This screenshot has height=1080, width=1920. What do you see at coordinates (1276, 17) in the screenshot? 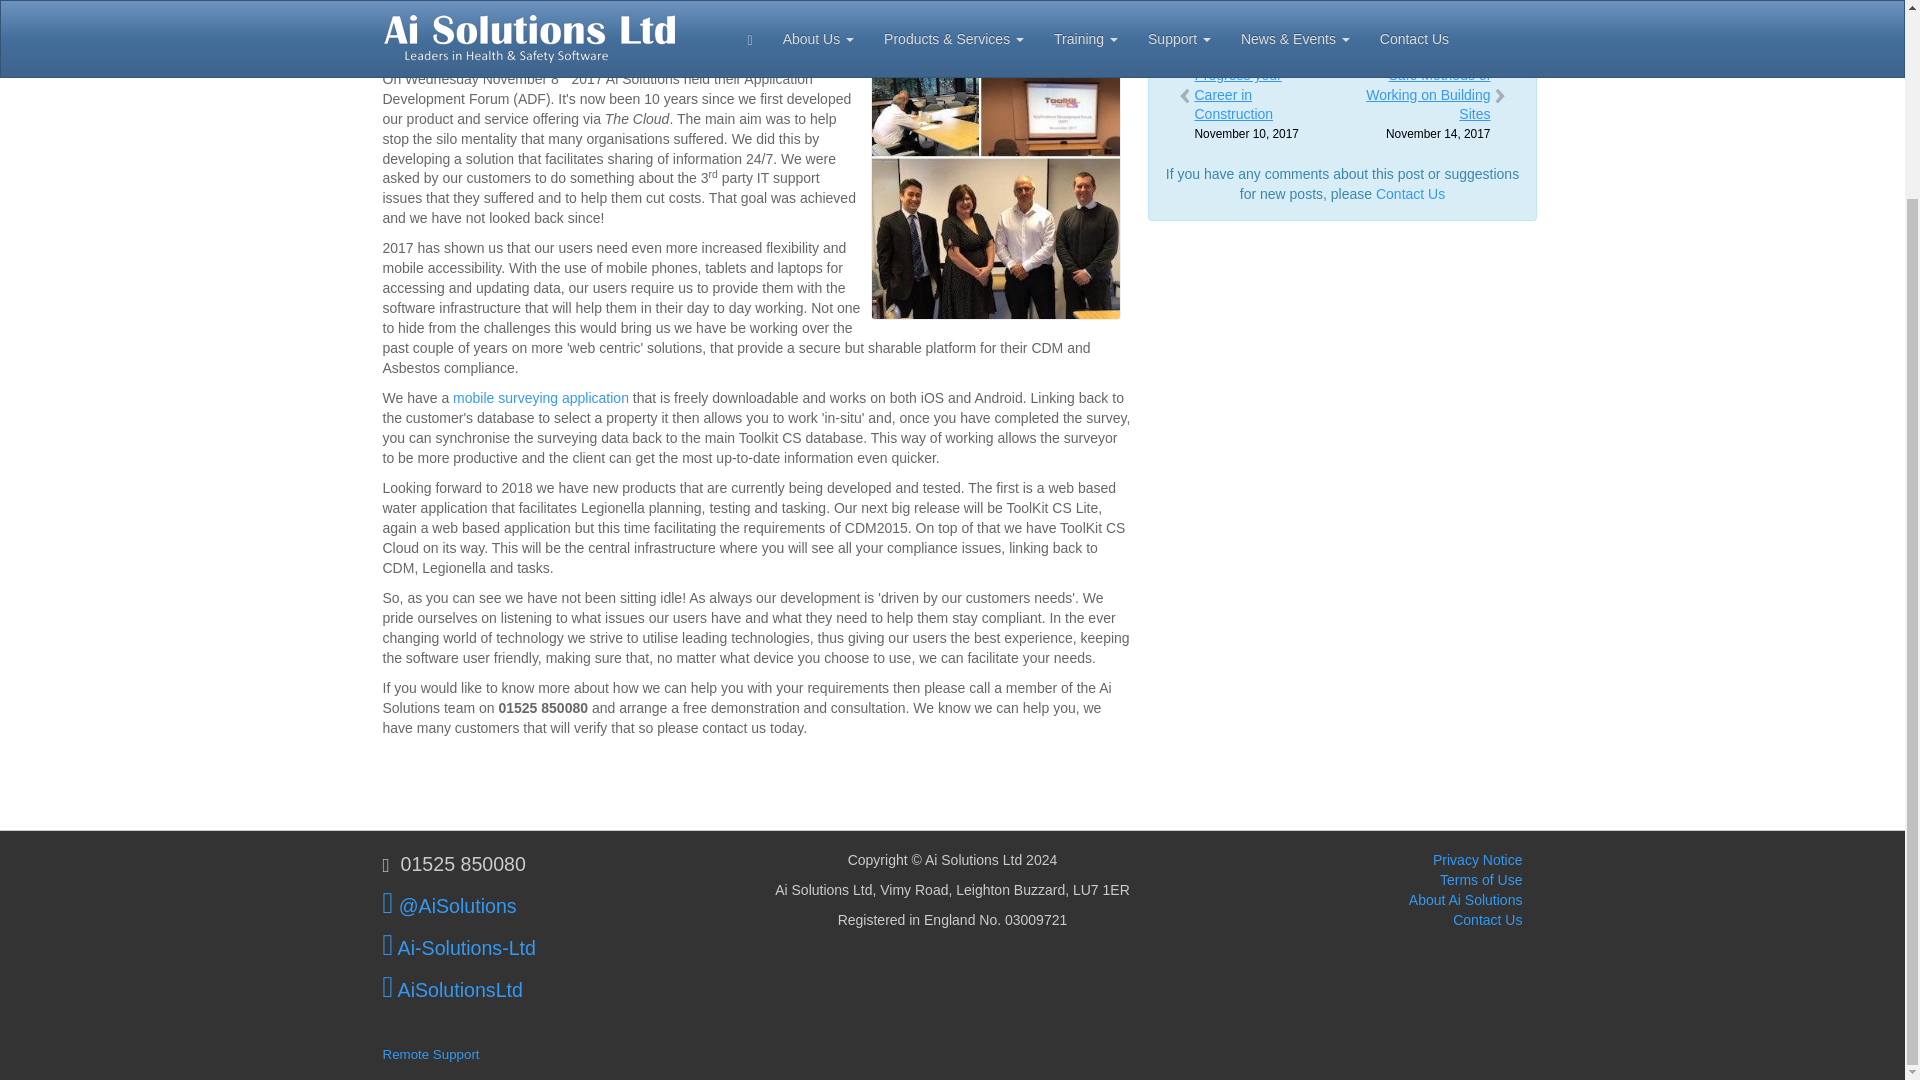
I see `November 2017` at bounding box center [1276, 17].